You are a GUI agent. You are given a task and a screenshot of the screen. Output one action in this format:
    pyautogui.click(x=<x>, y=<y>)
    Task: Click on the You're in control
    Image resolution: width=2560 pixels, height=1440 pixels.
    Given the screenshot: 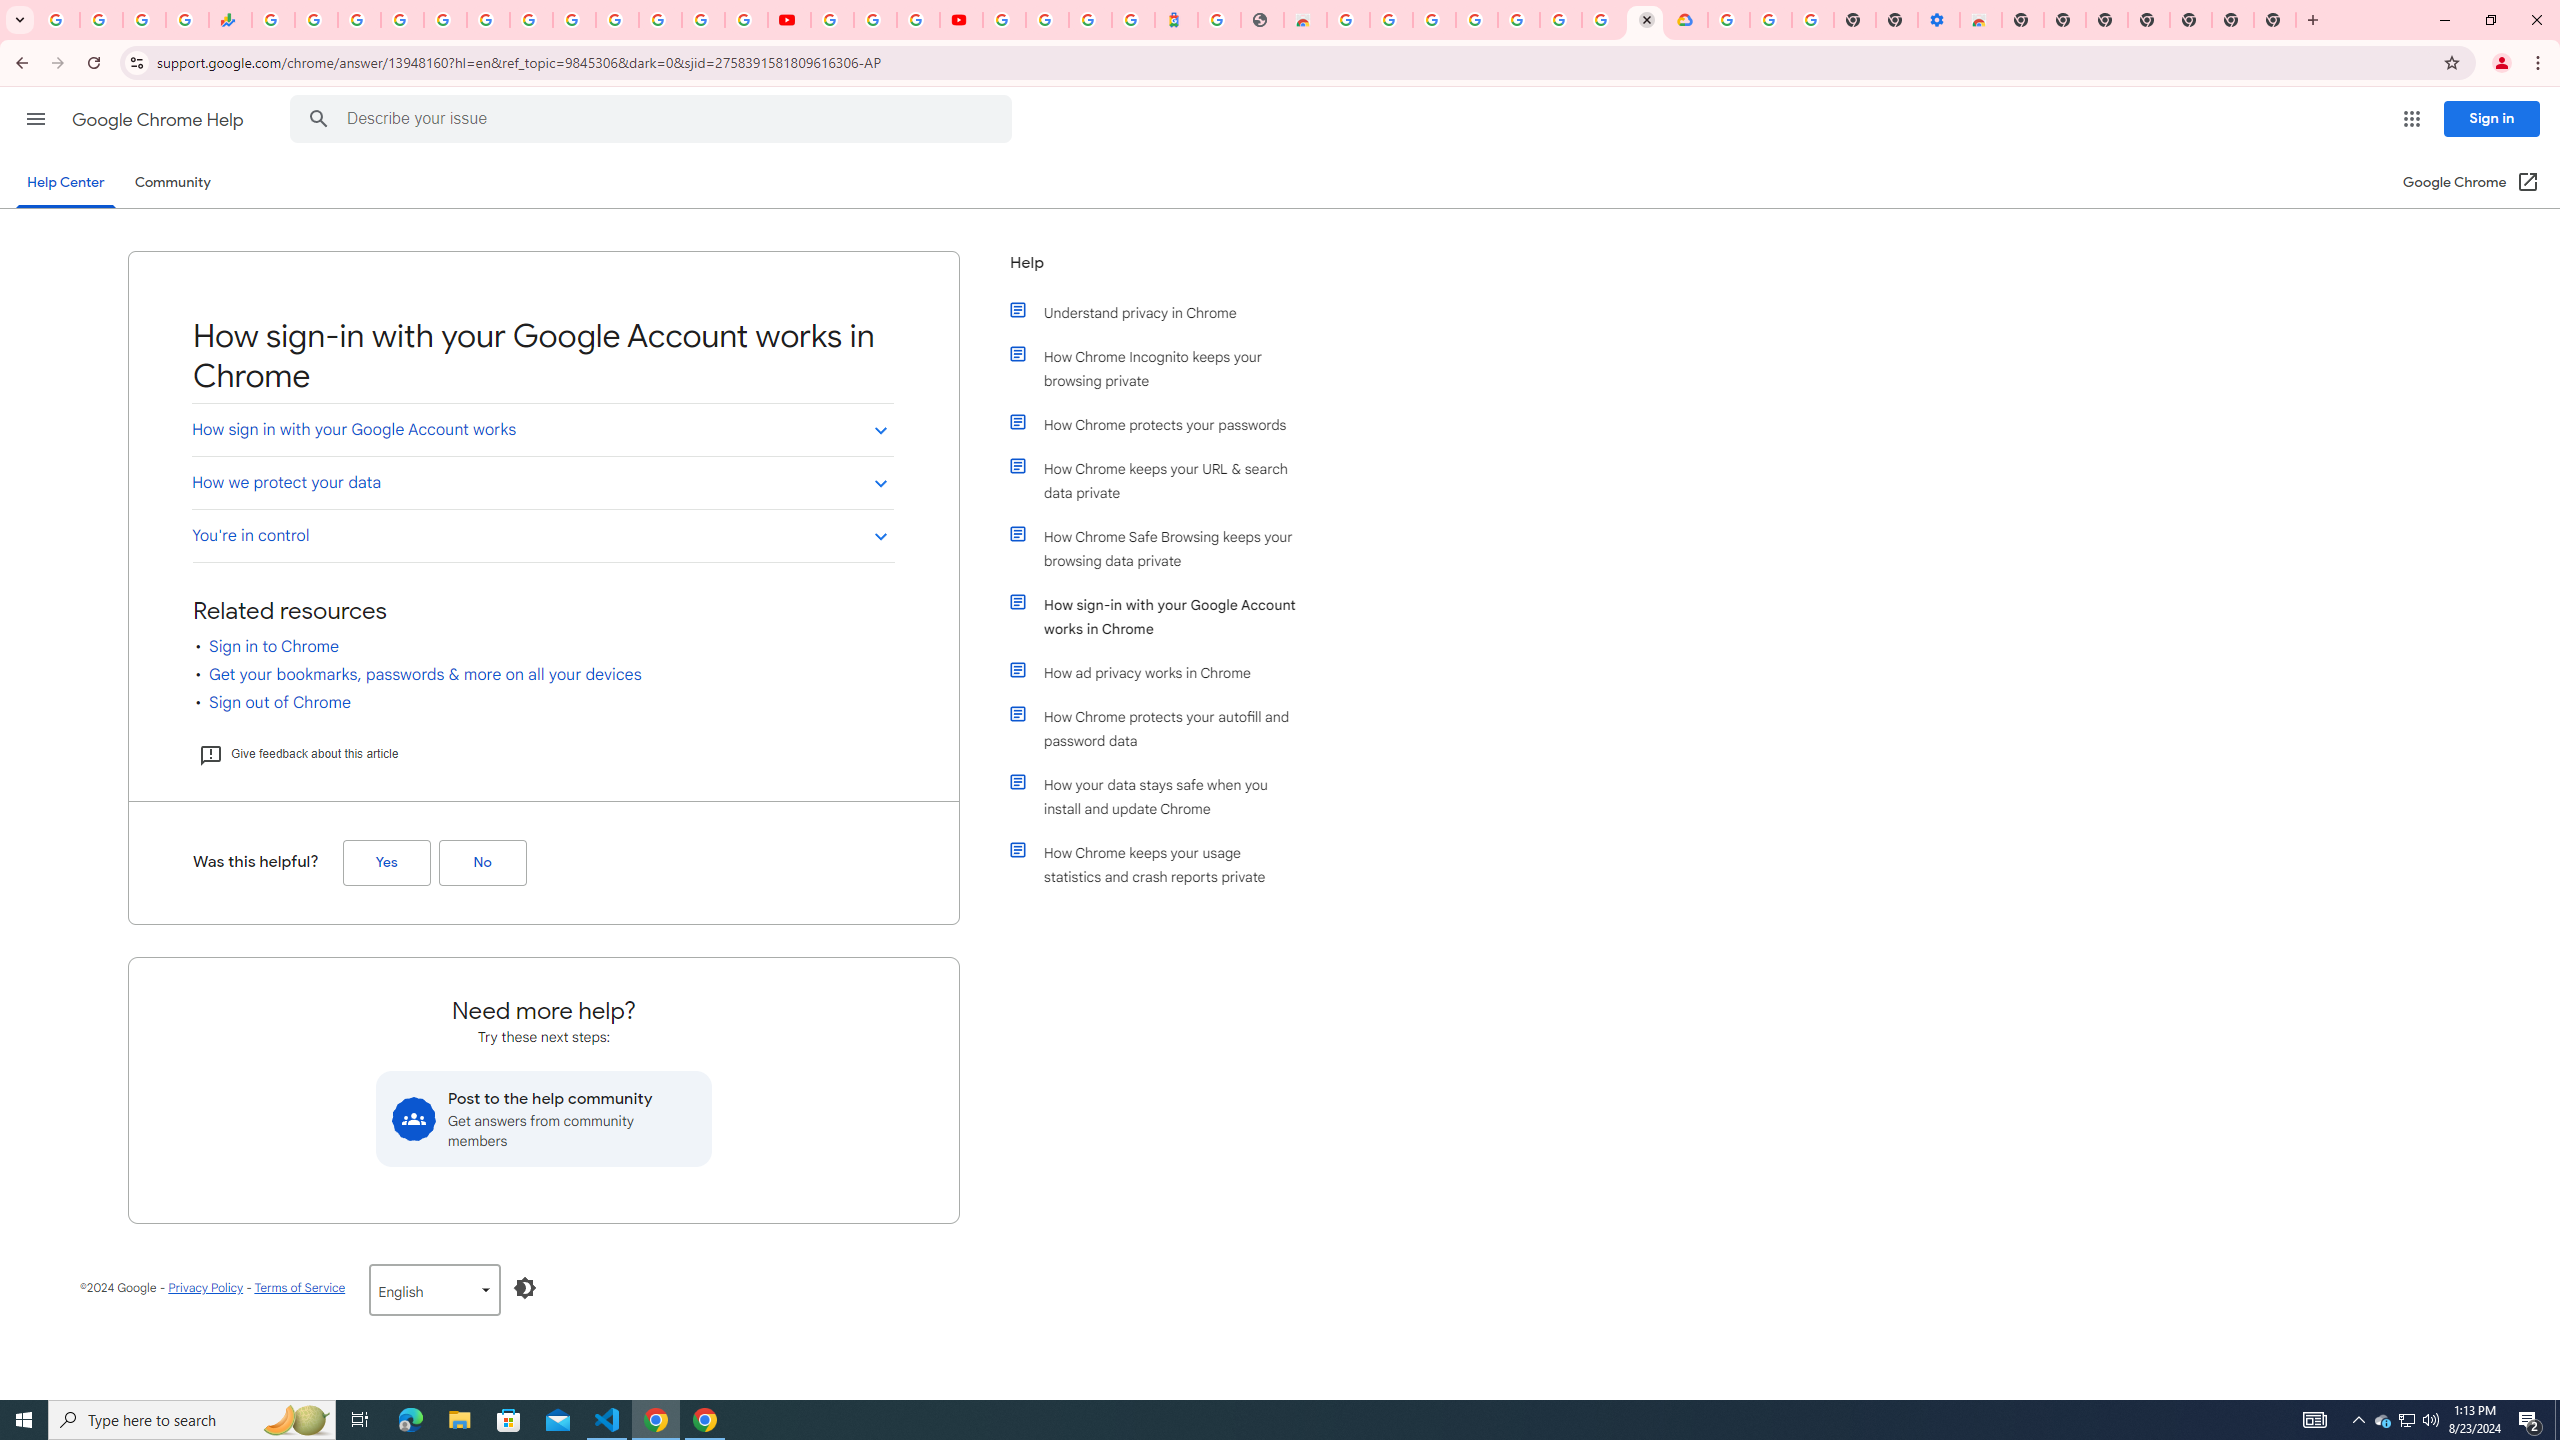 What is the action you would take?
    pyautogui.click(x=542, y=534)
    